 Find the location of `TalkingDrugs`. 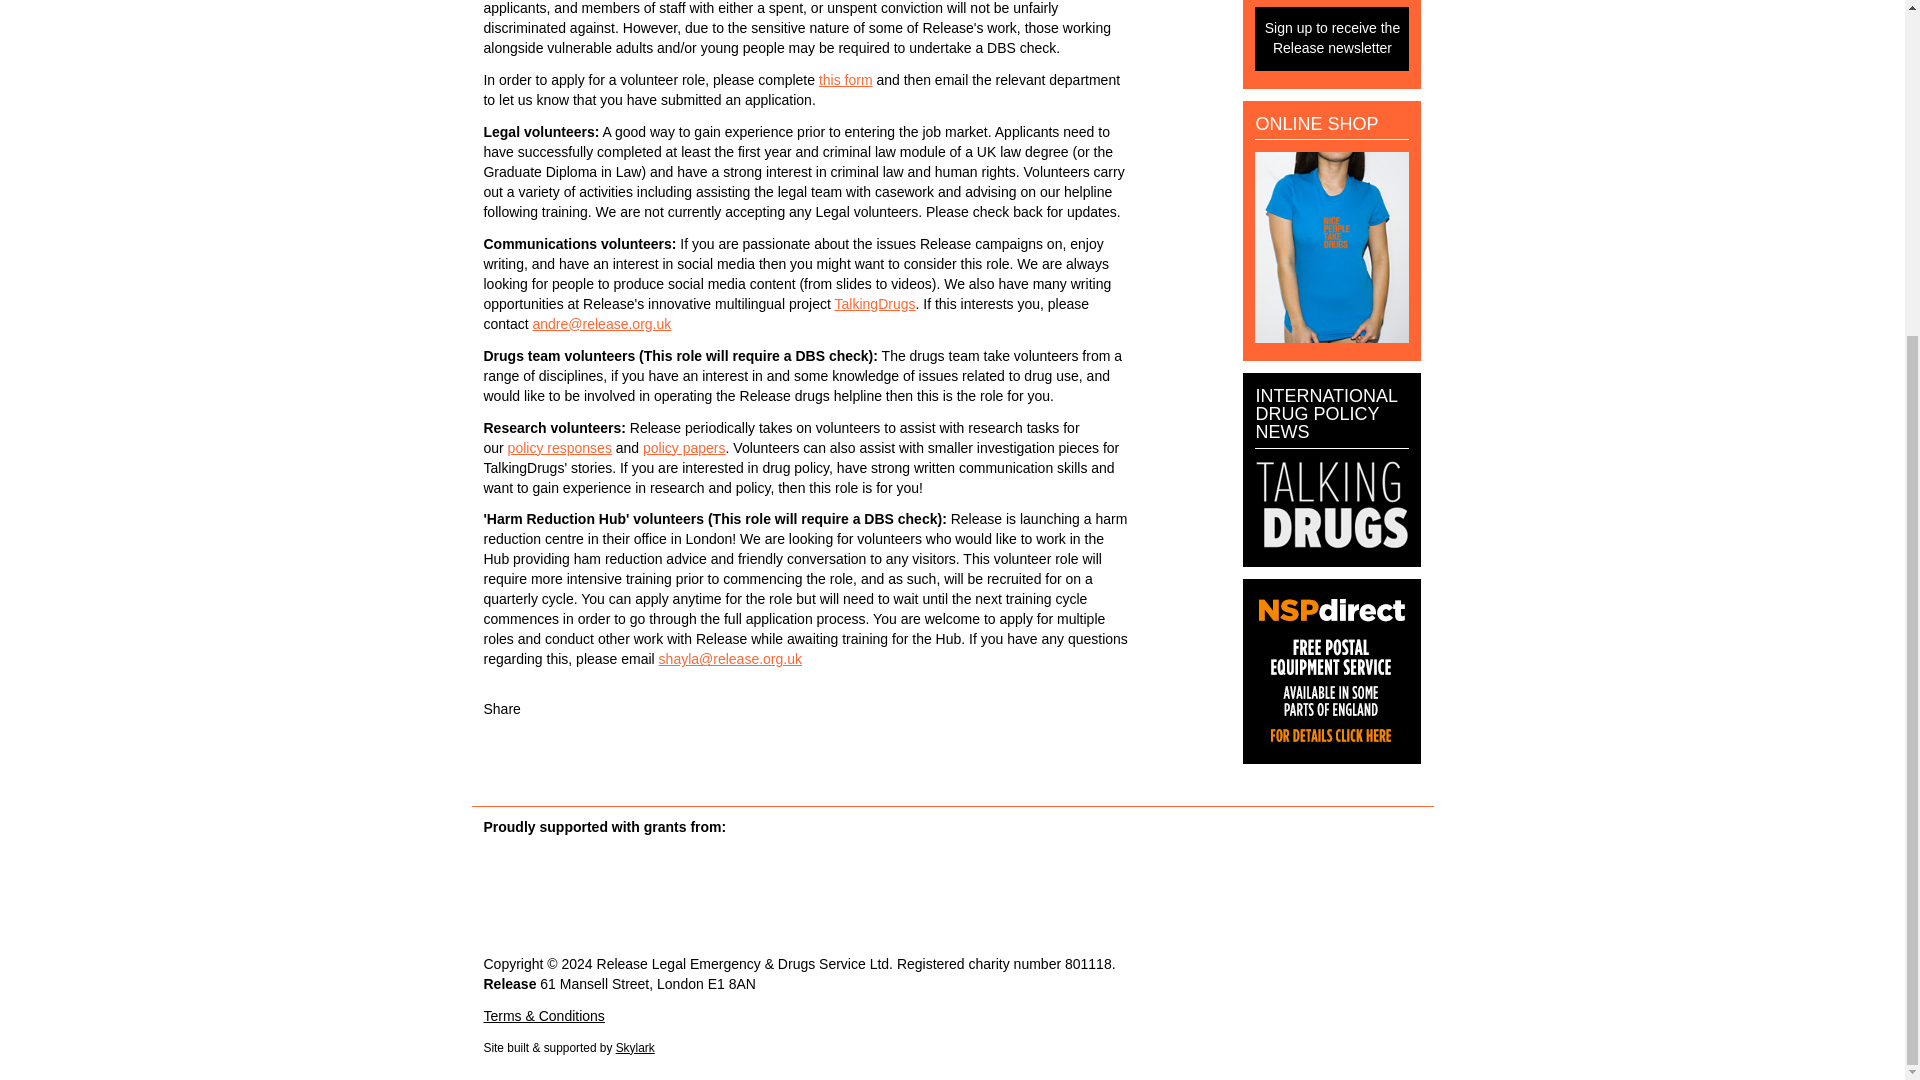

TalkingDrugs is located at coordinates (875, 304).